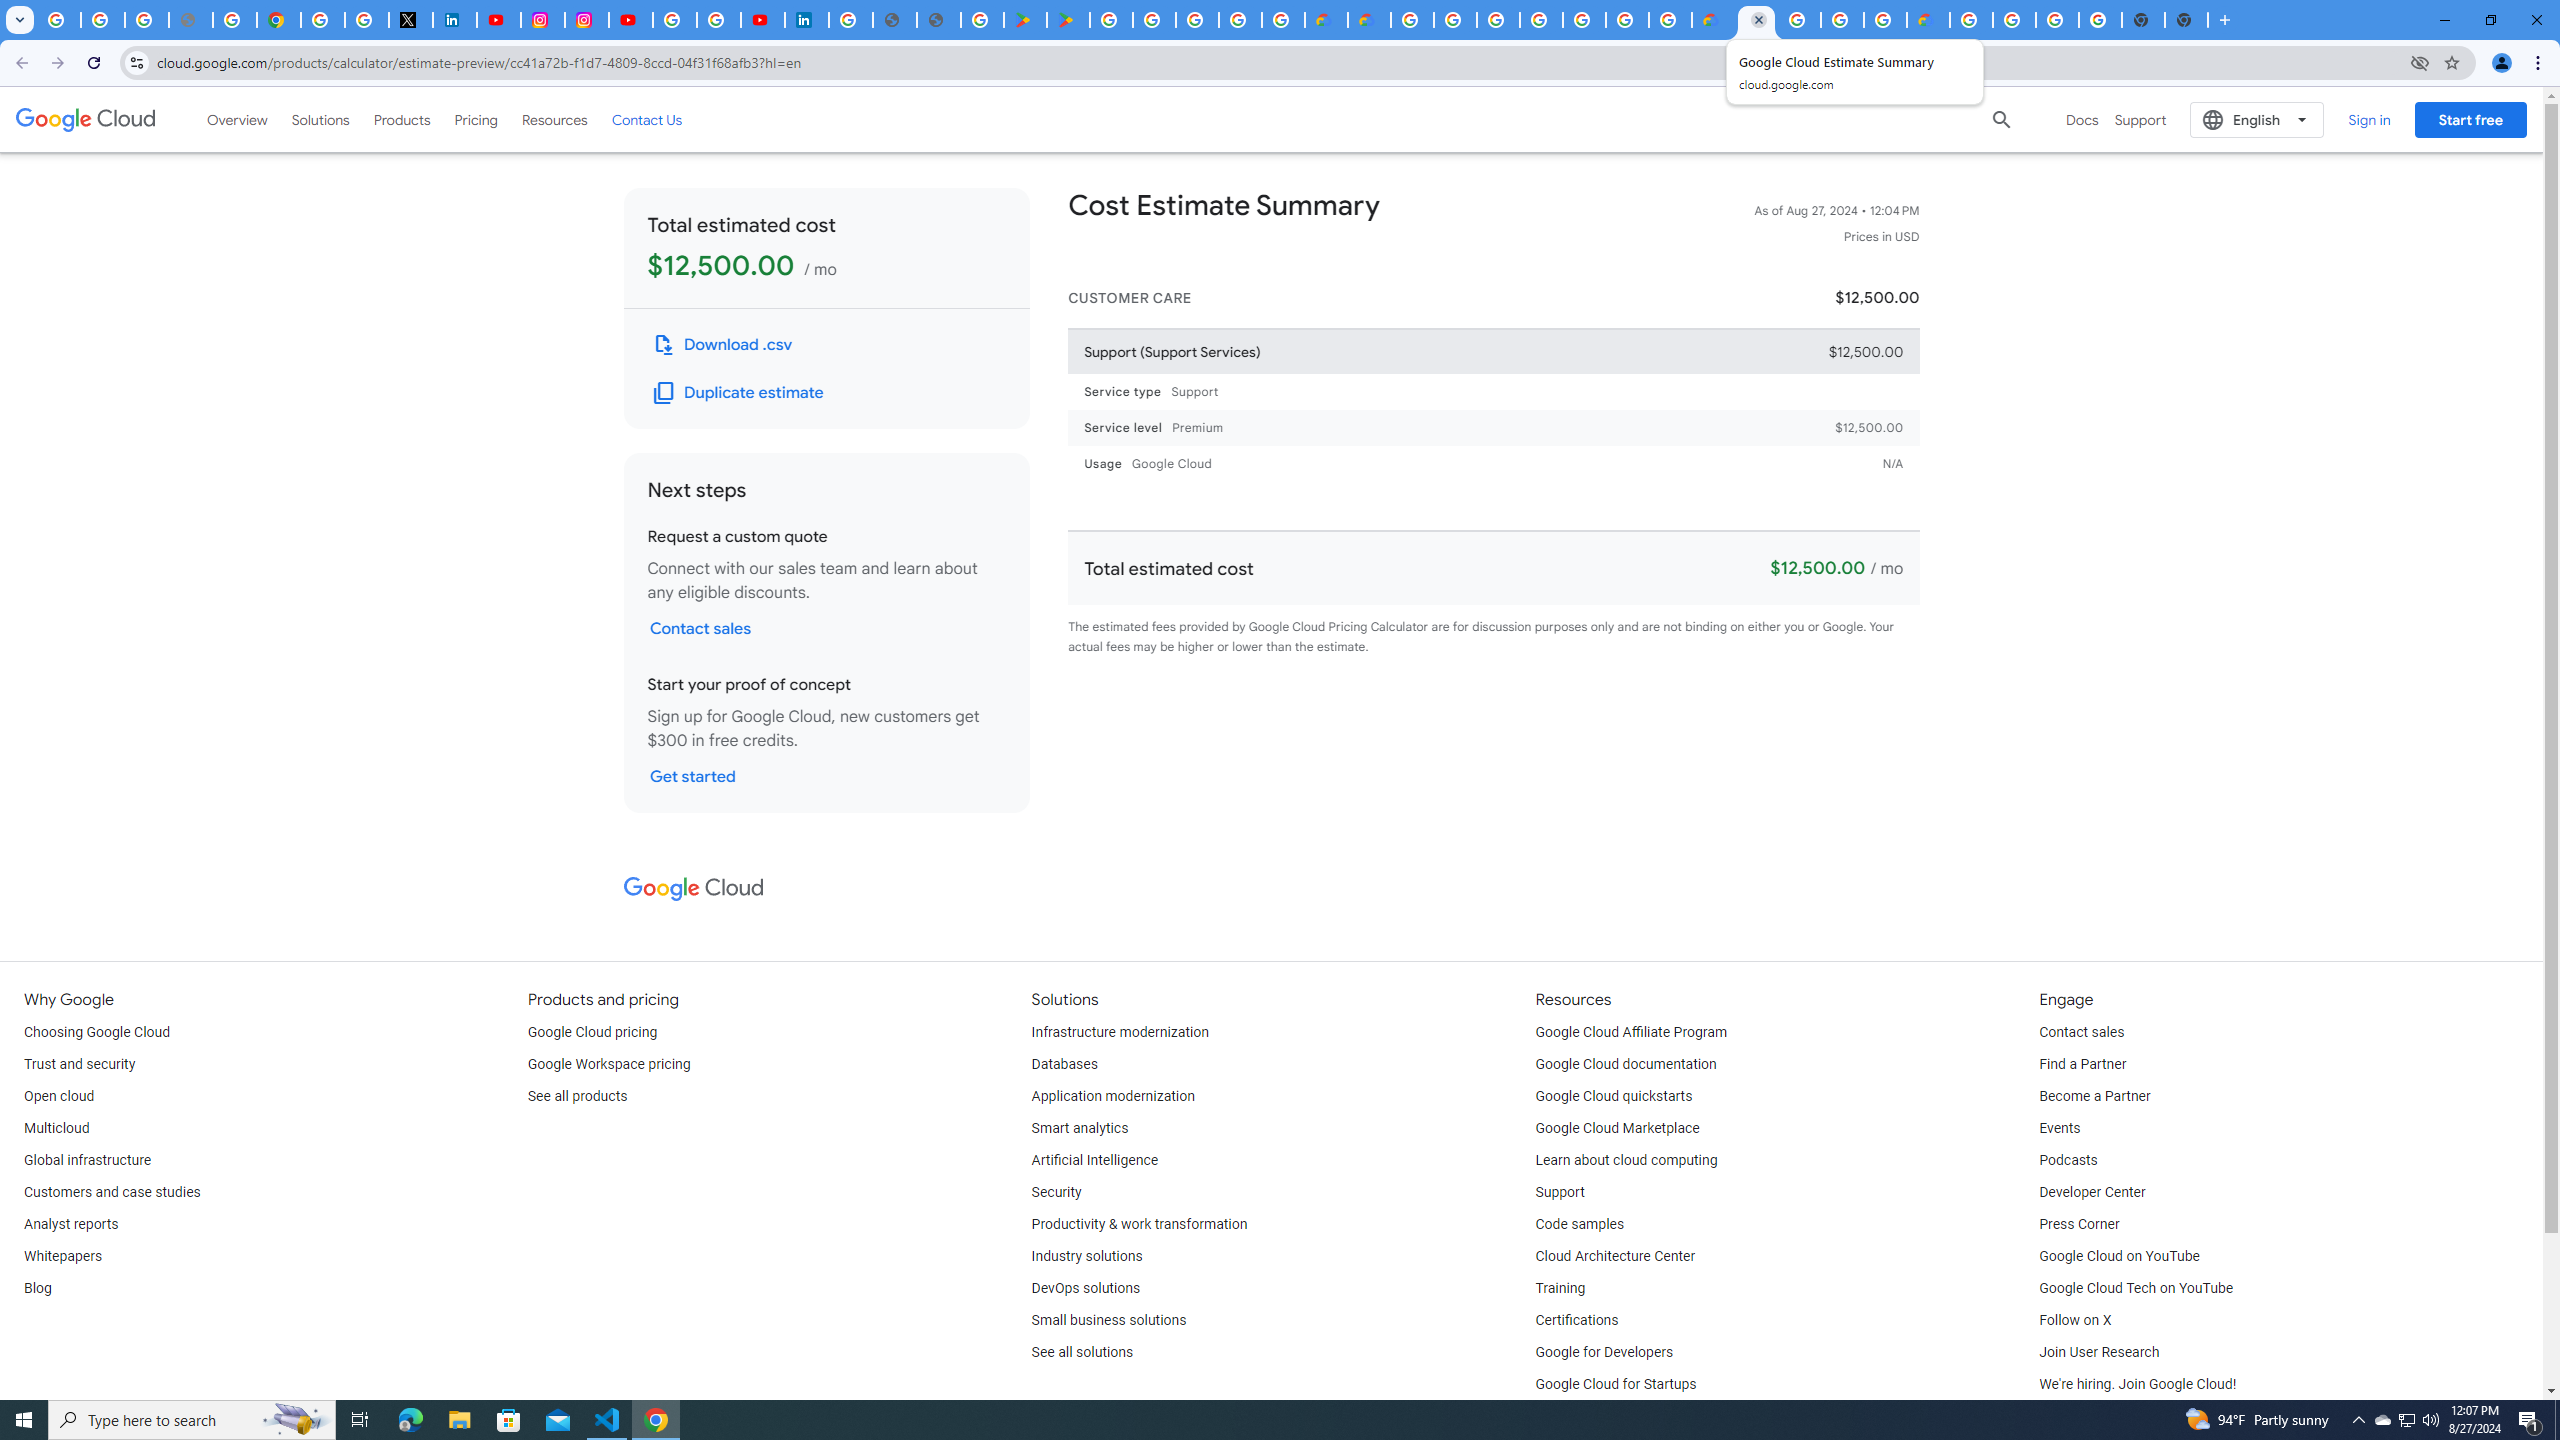 This screenshot has width=2560, height=1440. I want to click on Google Cloud quickstarts, so click(1614, 1097).